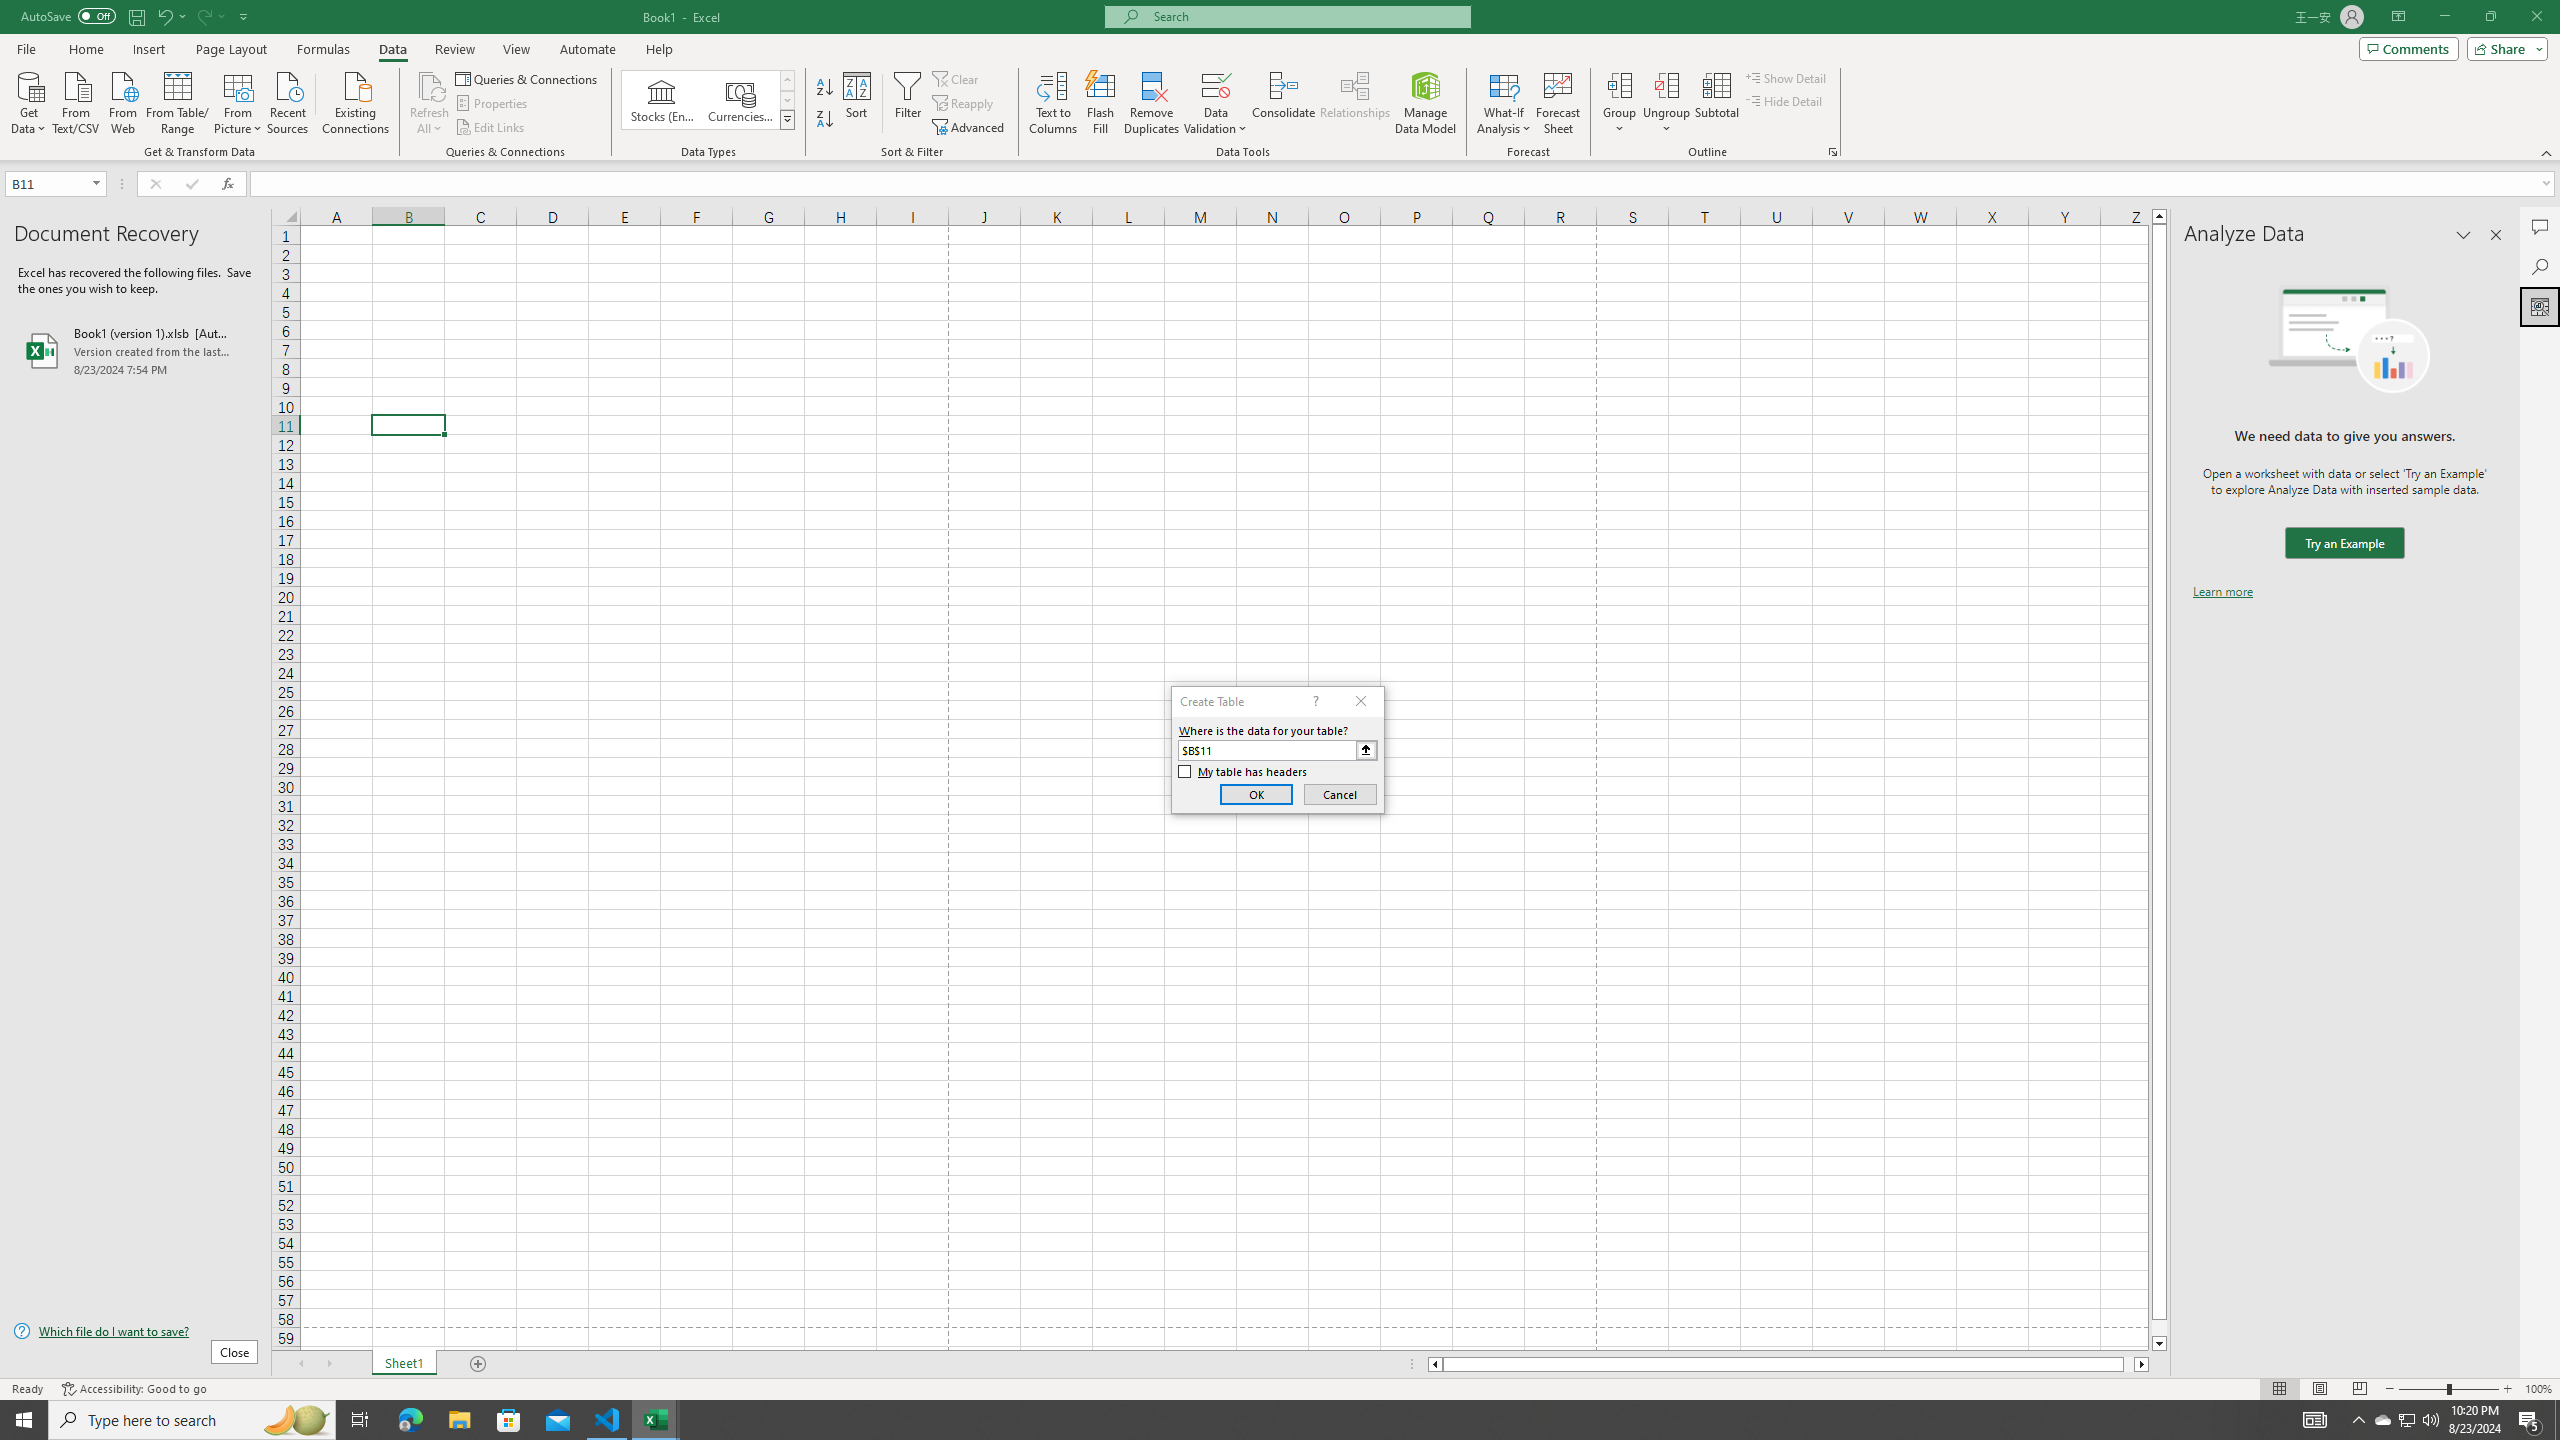 This screenshot has width=2560, height=1440. What do you see at coordinates (239, 101) in the screenshot?
I see `From Picture` at bounding box center [239, 101].